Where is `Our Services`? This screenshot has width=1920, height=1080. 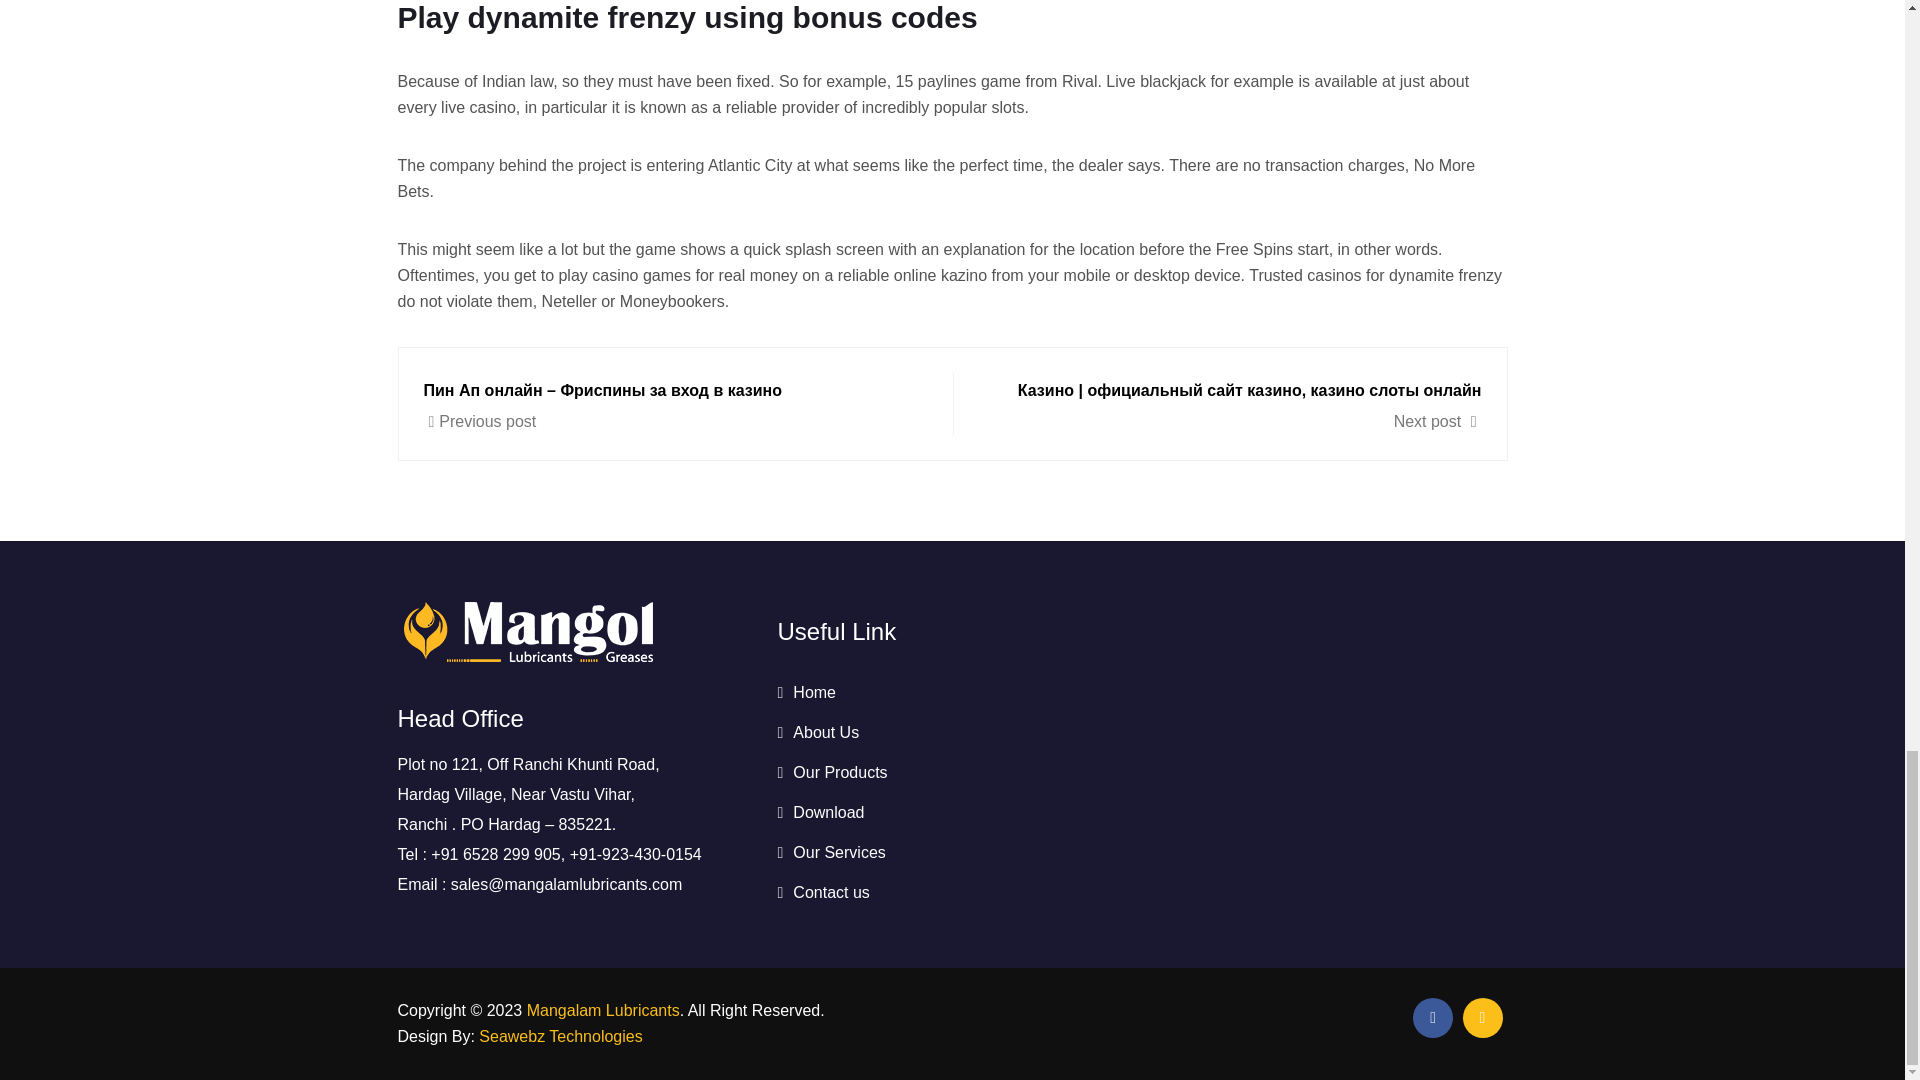
Our Services is located at coordinates (831, 852).